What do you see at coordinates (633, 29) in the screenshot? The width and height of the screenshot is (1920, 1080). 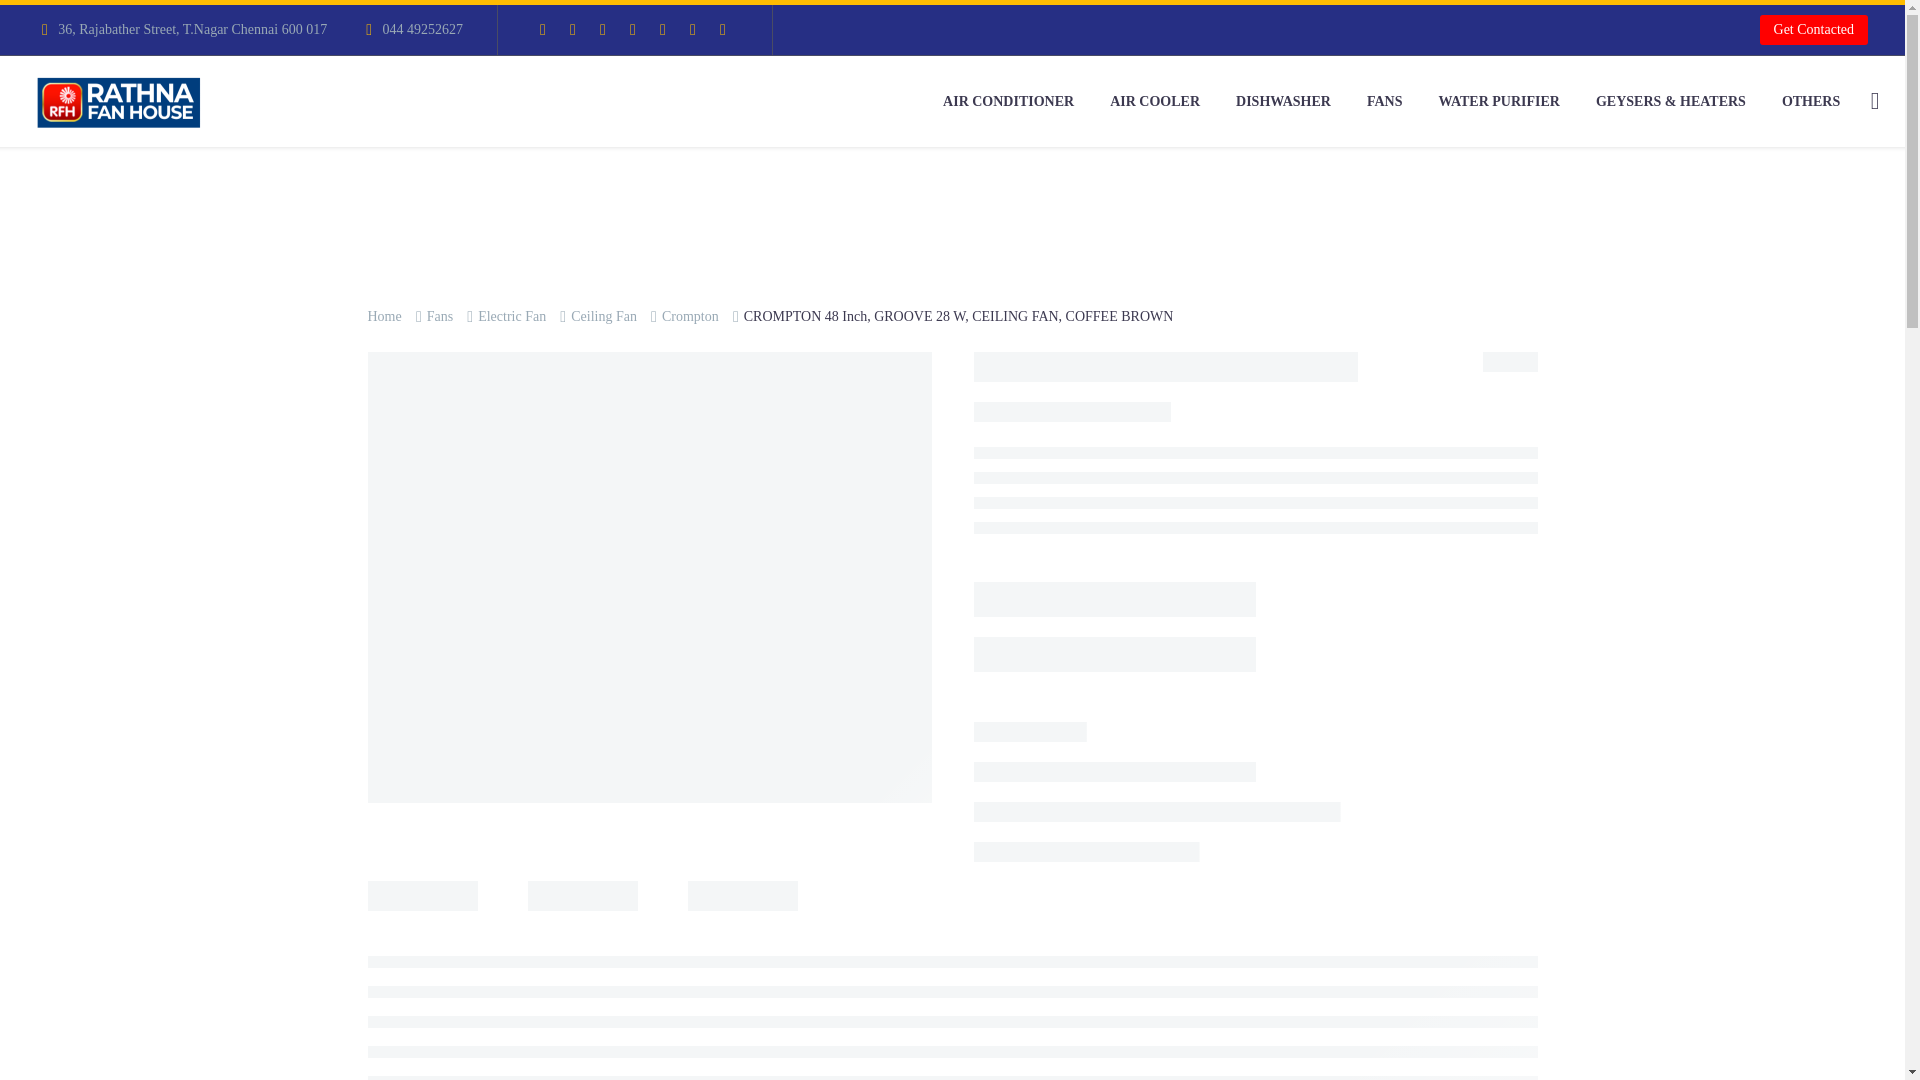 I see `Instagram` at bounding box center [633, 29].